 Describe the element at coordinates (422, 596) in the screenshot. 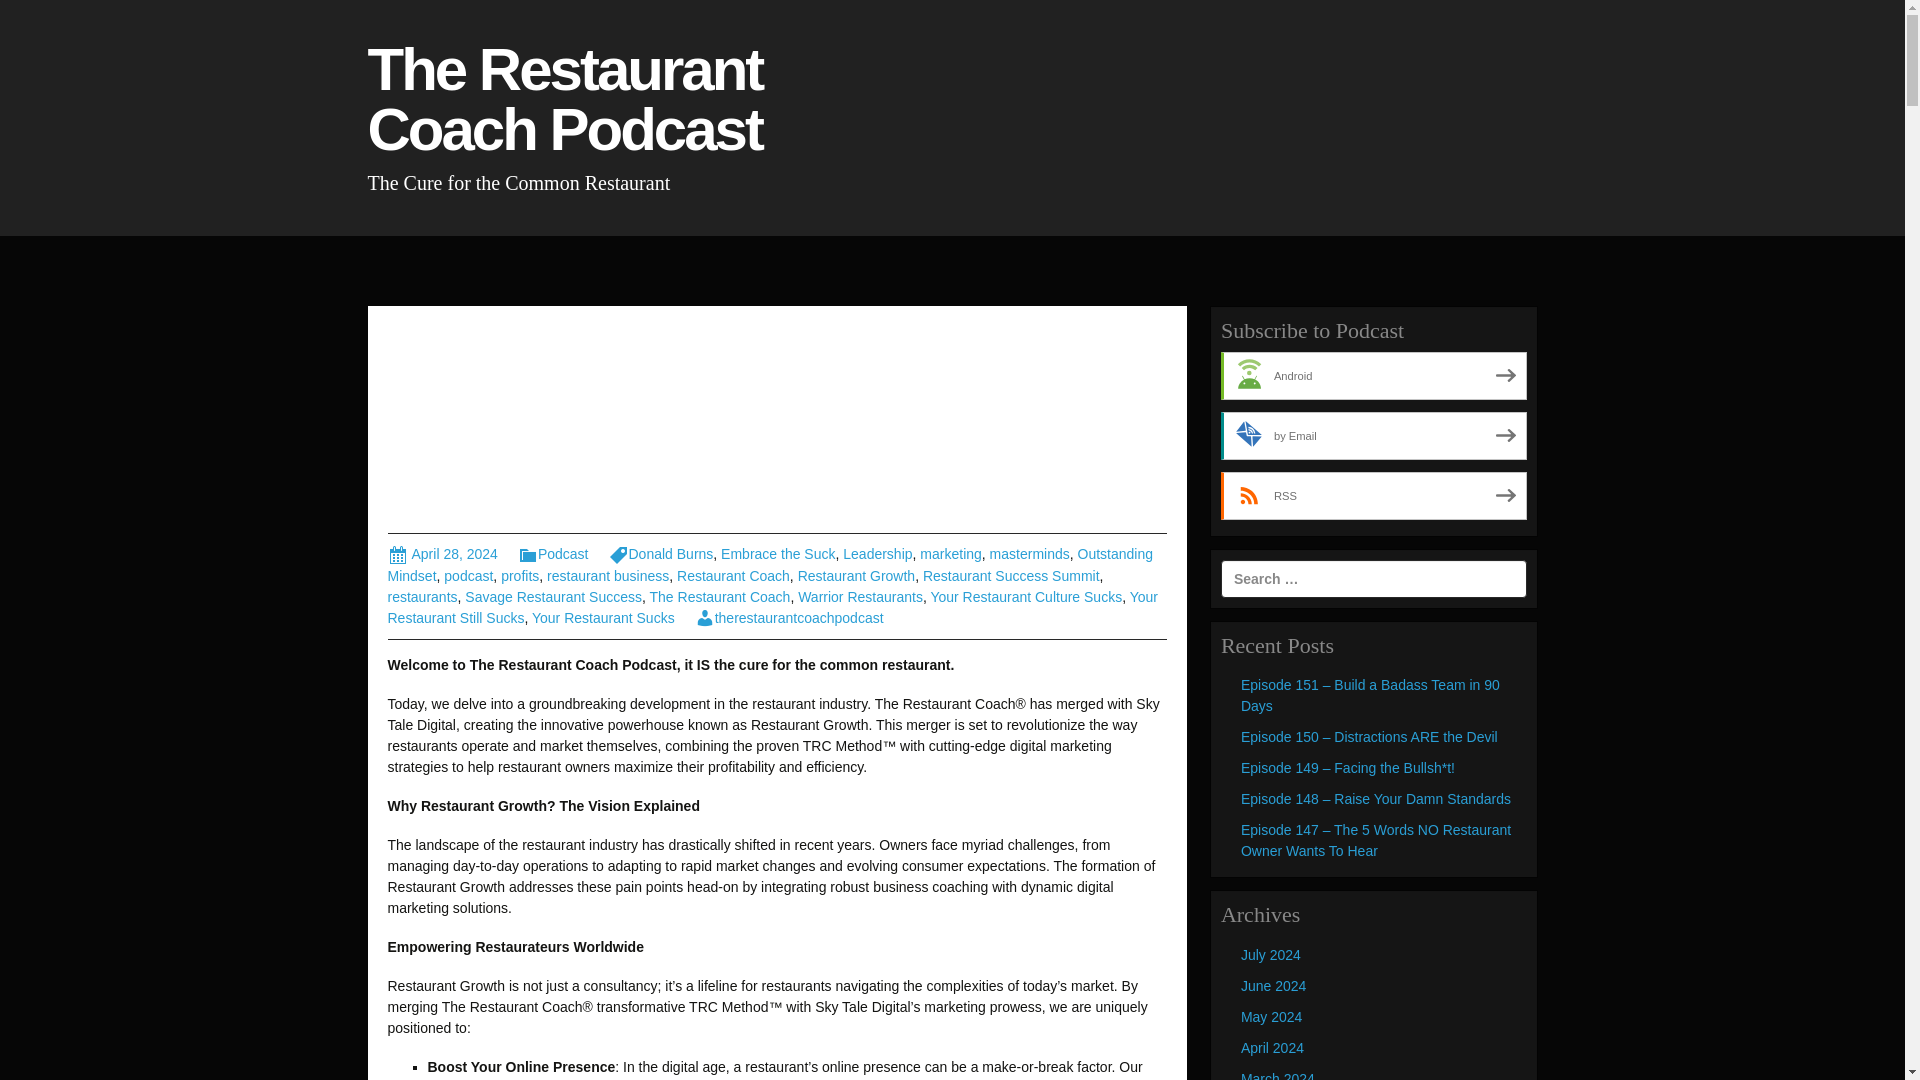

I see `restaurants` at that location.